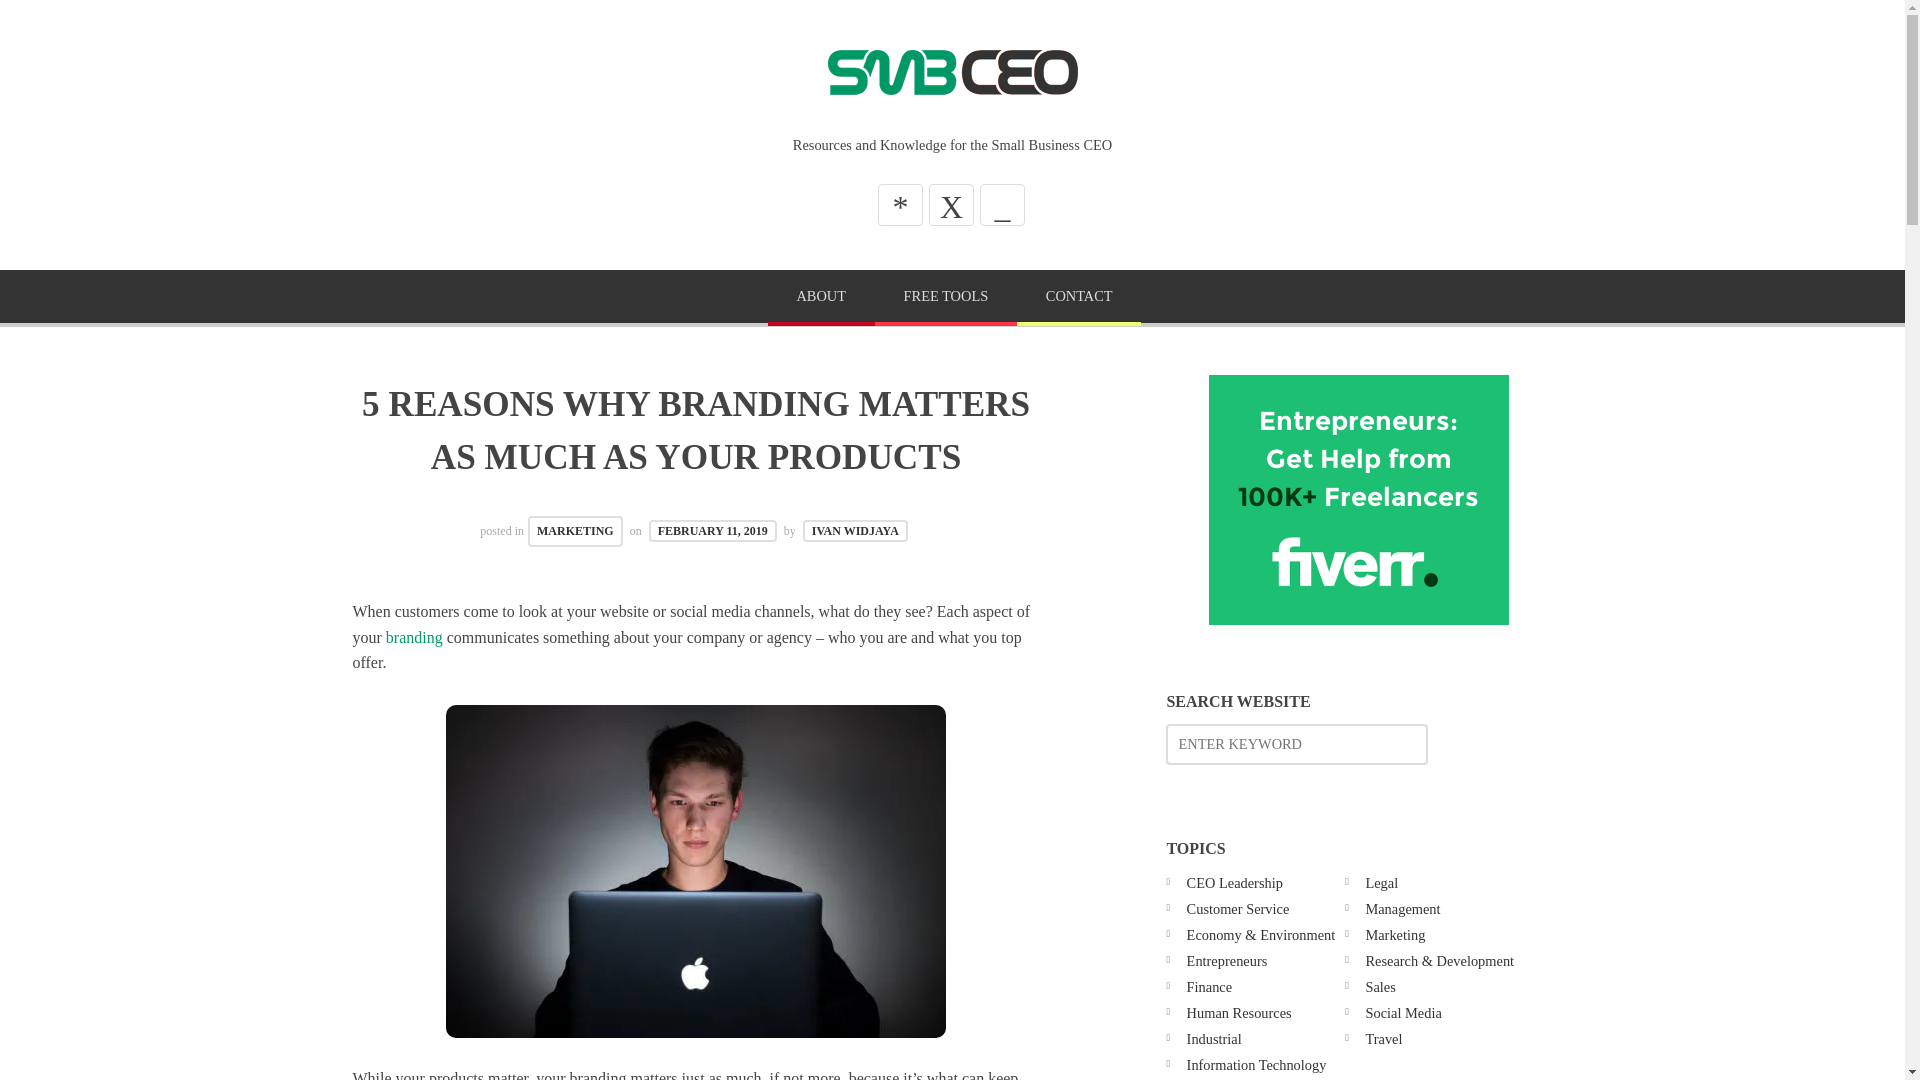  Describe the element at coordinates (855, 530) in the screenshot. I see `View all posts by Ivan Widjaya` at that location.